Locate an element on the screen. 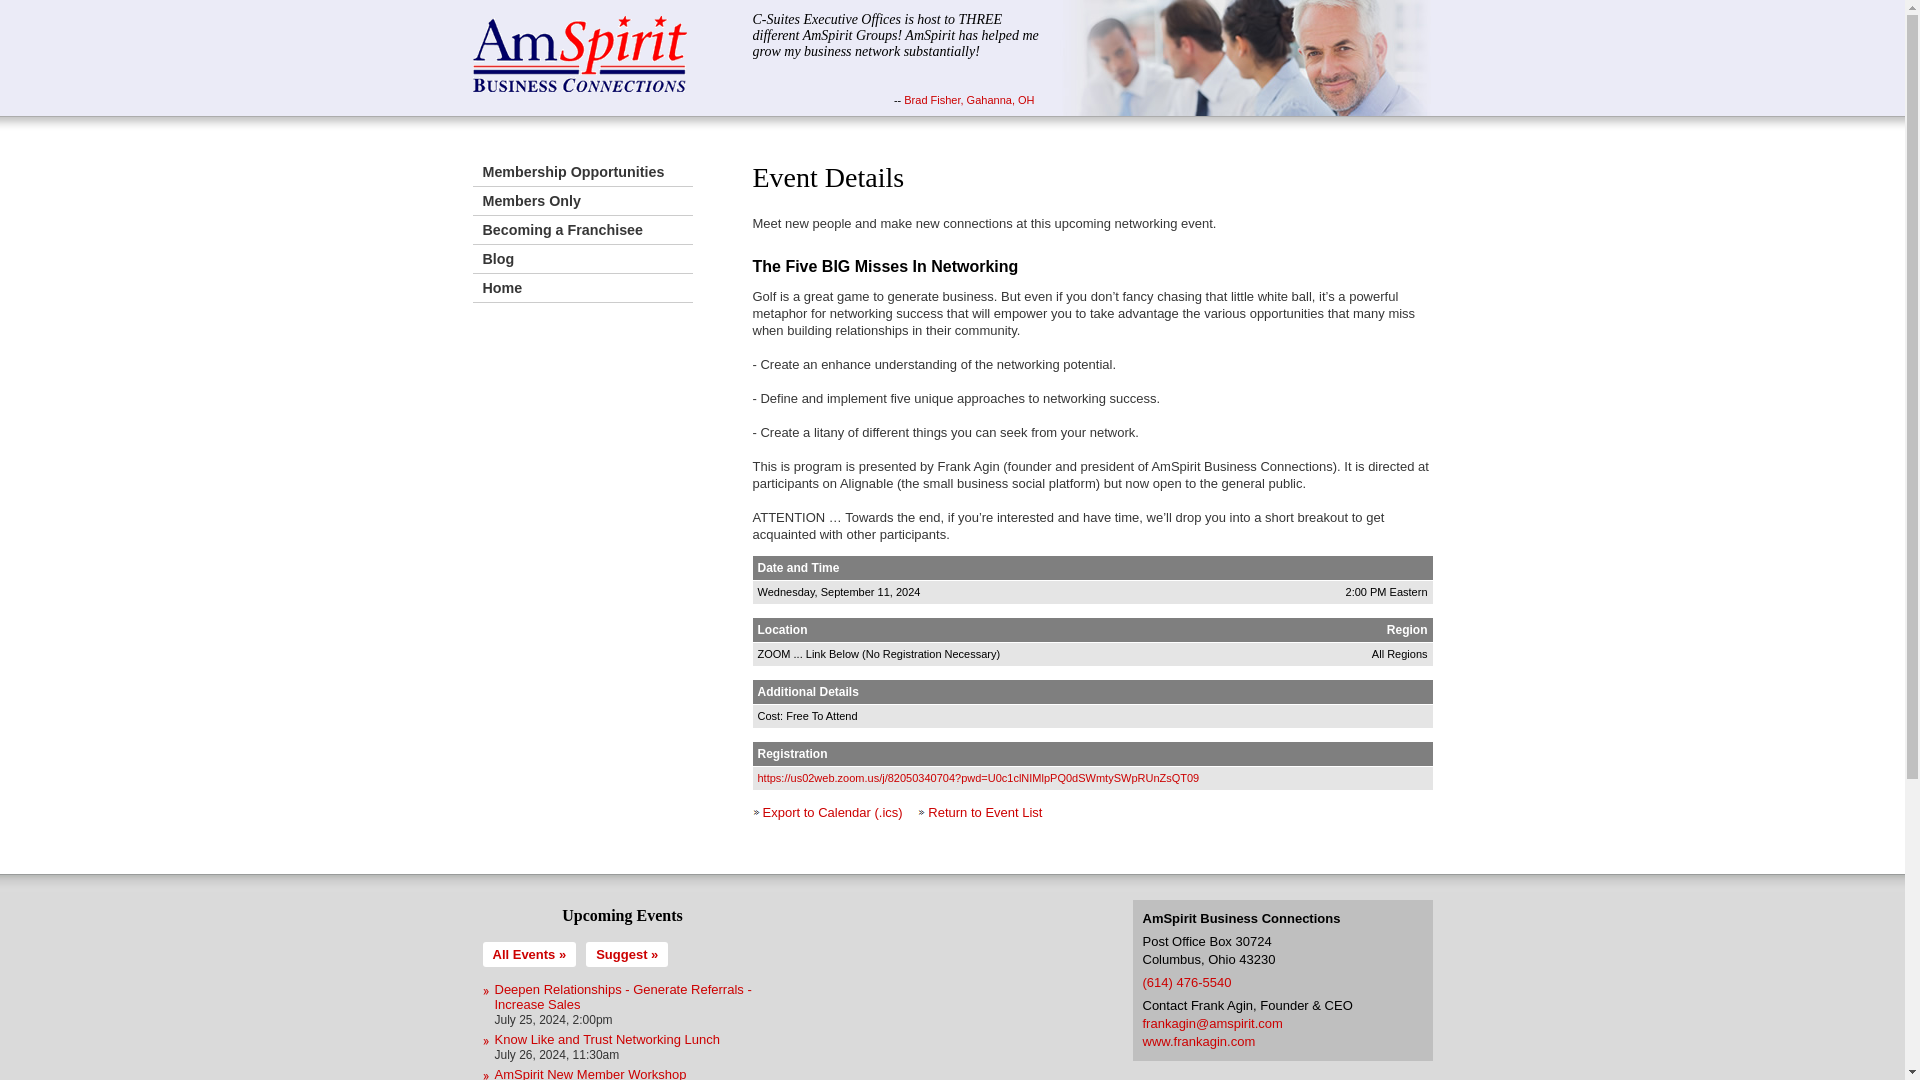  Brad Fisher, Gahanna, OH is located at coordinates (969, 99).